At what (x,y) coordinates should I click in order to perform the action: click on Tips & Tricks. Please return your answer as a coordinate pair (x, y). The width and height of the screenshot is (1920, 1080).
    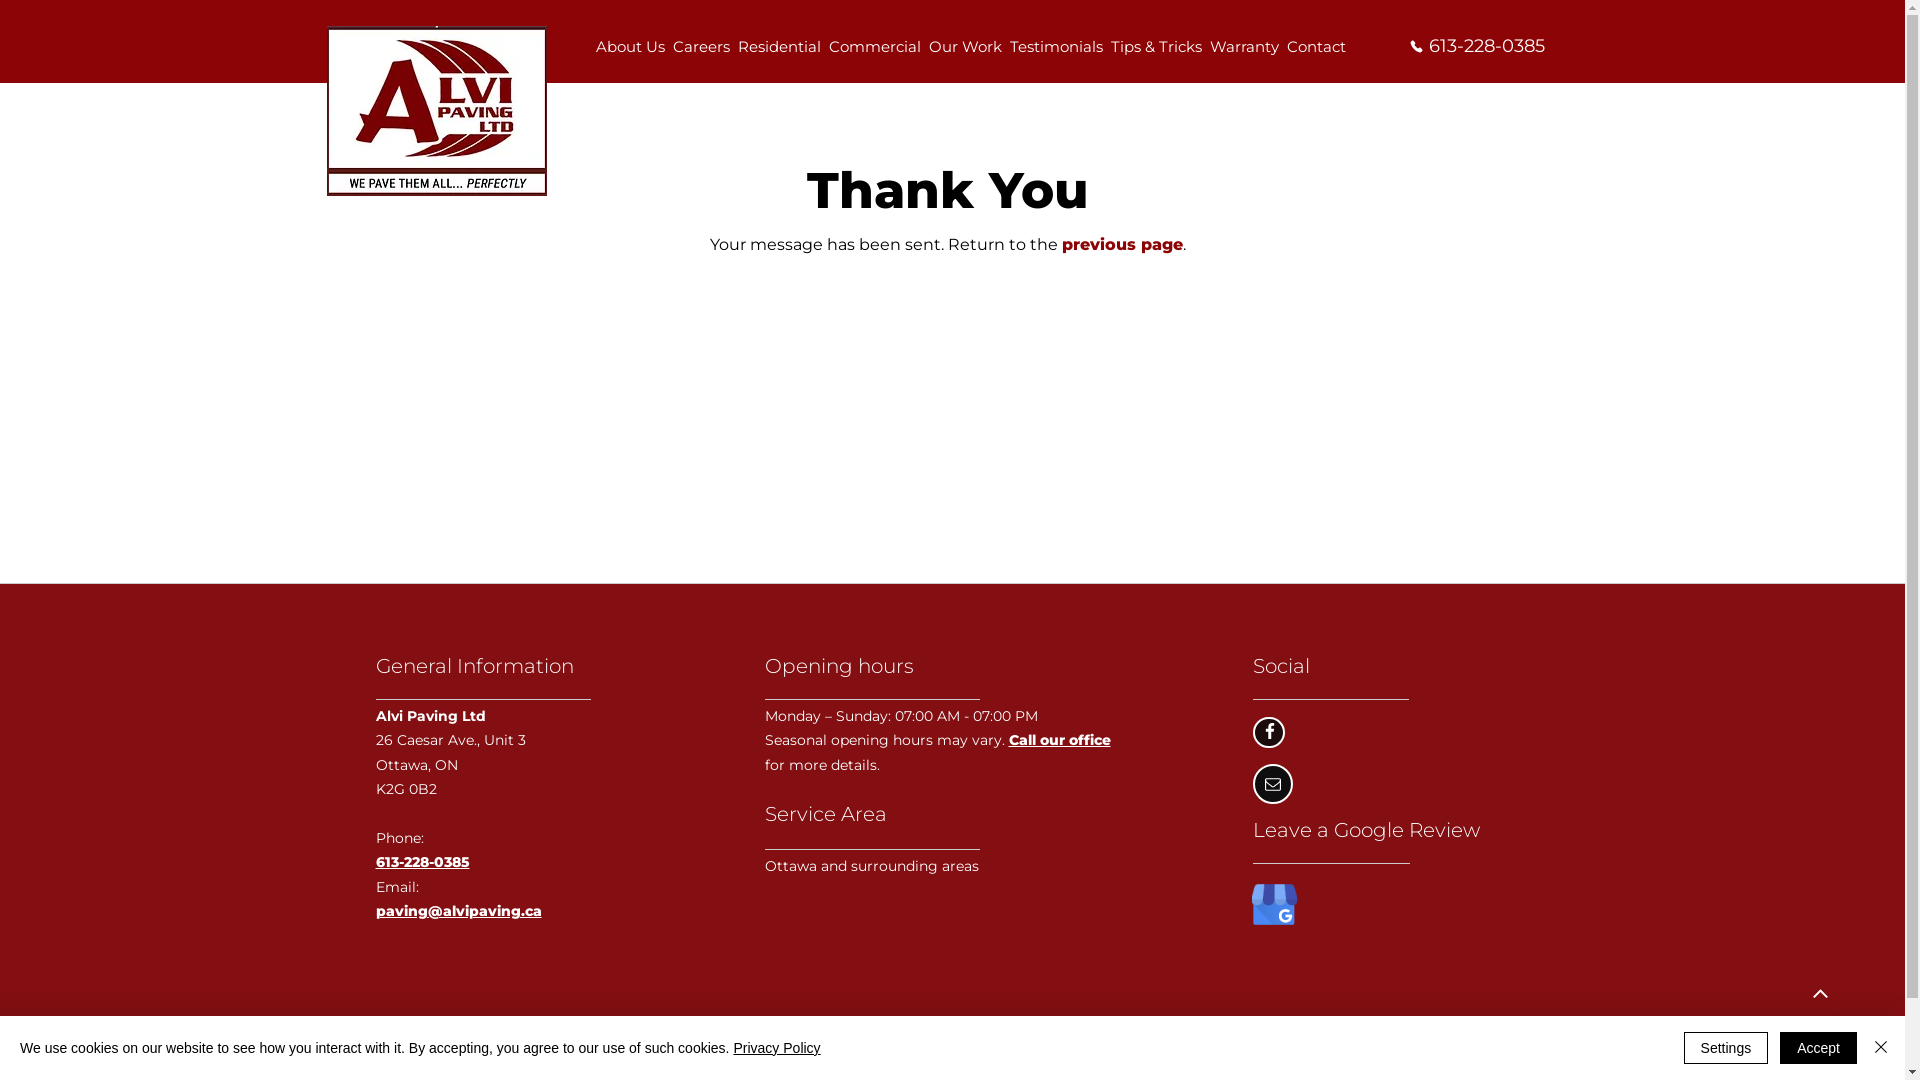
    Looking at the image, I should click on (1156, 48).